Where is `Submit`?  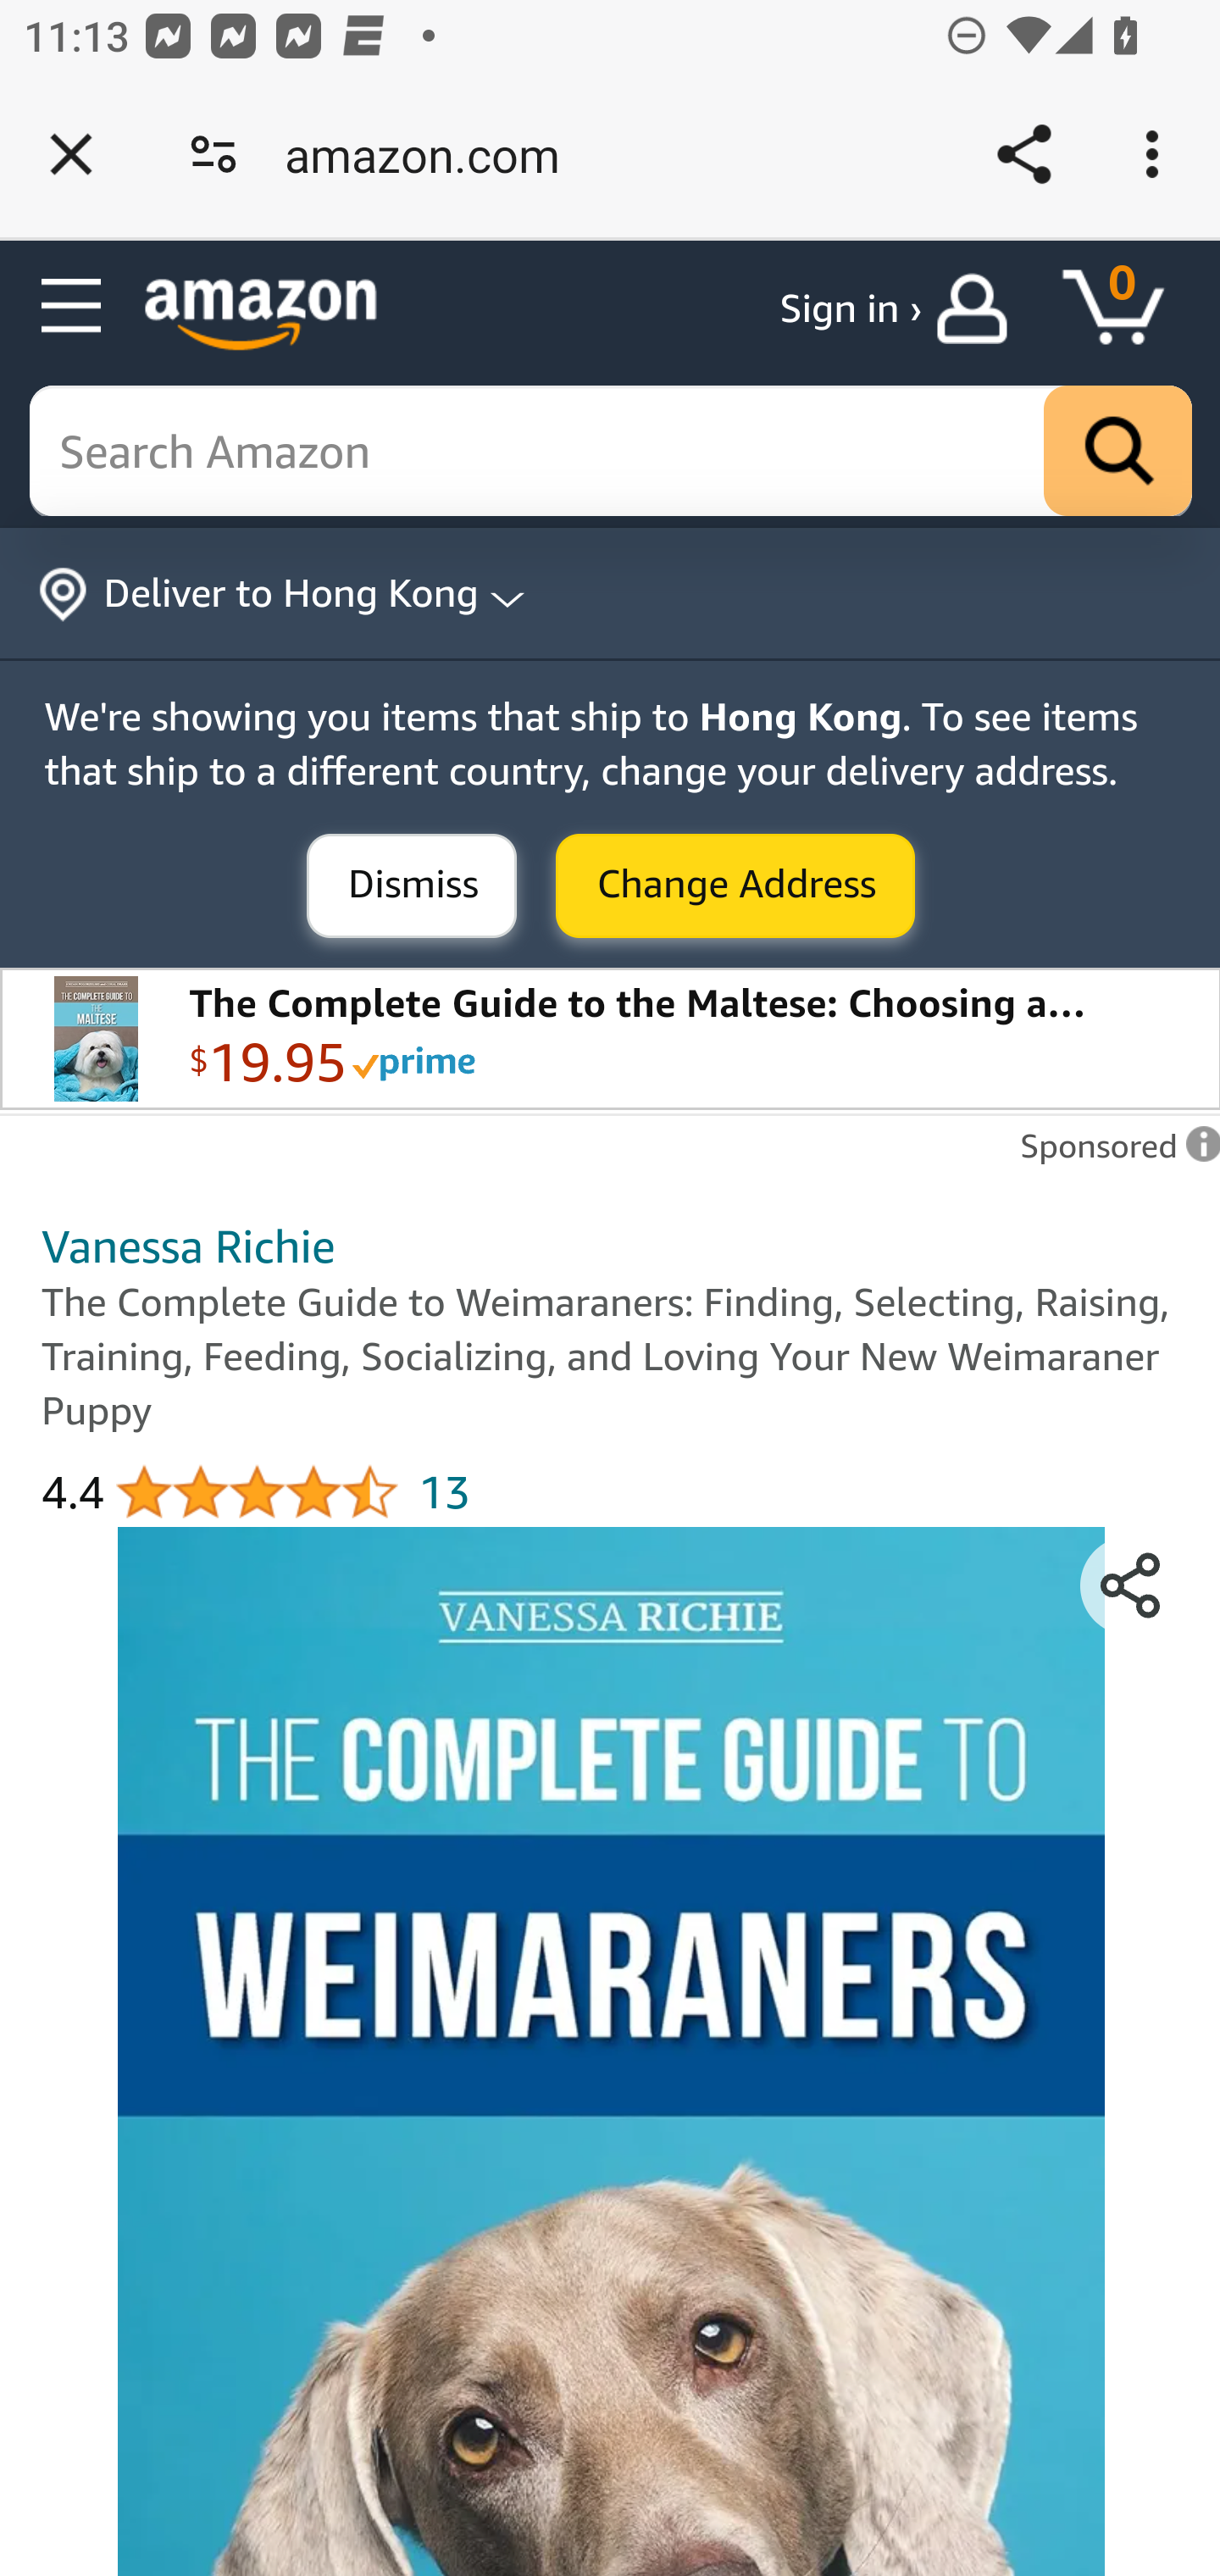
Submit is located at coordinates (412, 887).